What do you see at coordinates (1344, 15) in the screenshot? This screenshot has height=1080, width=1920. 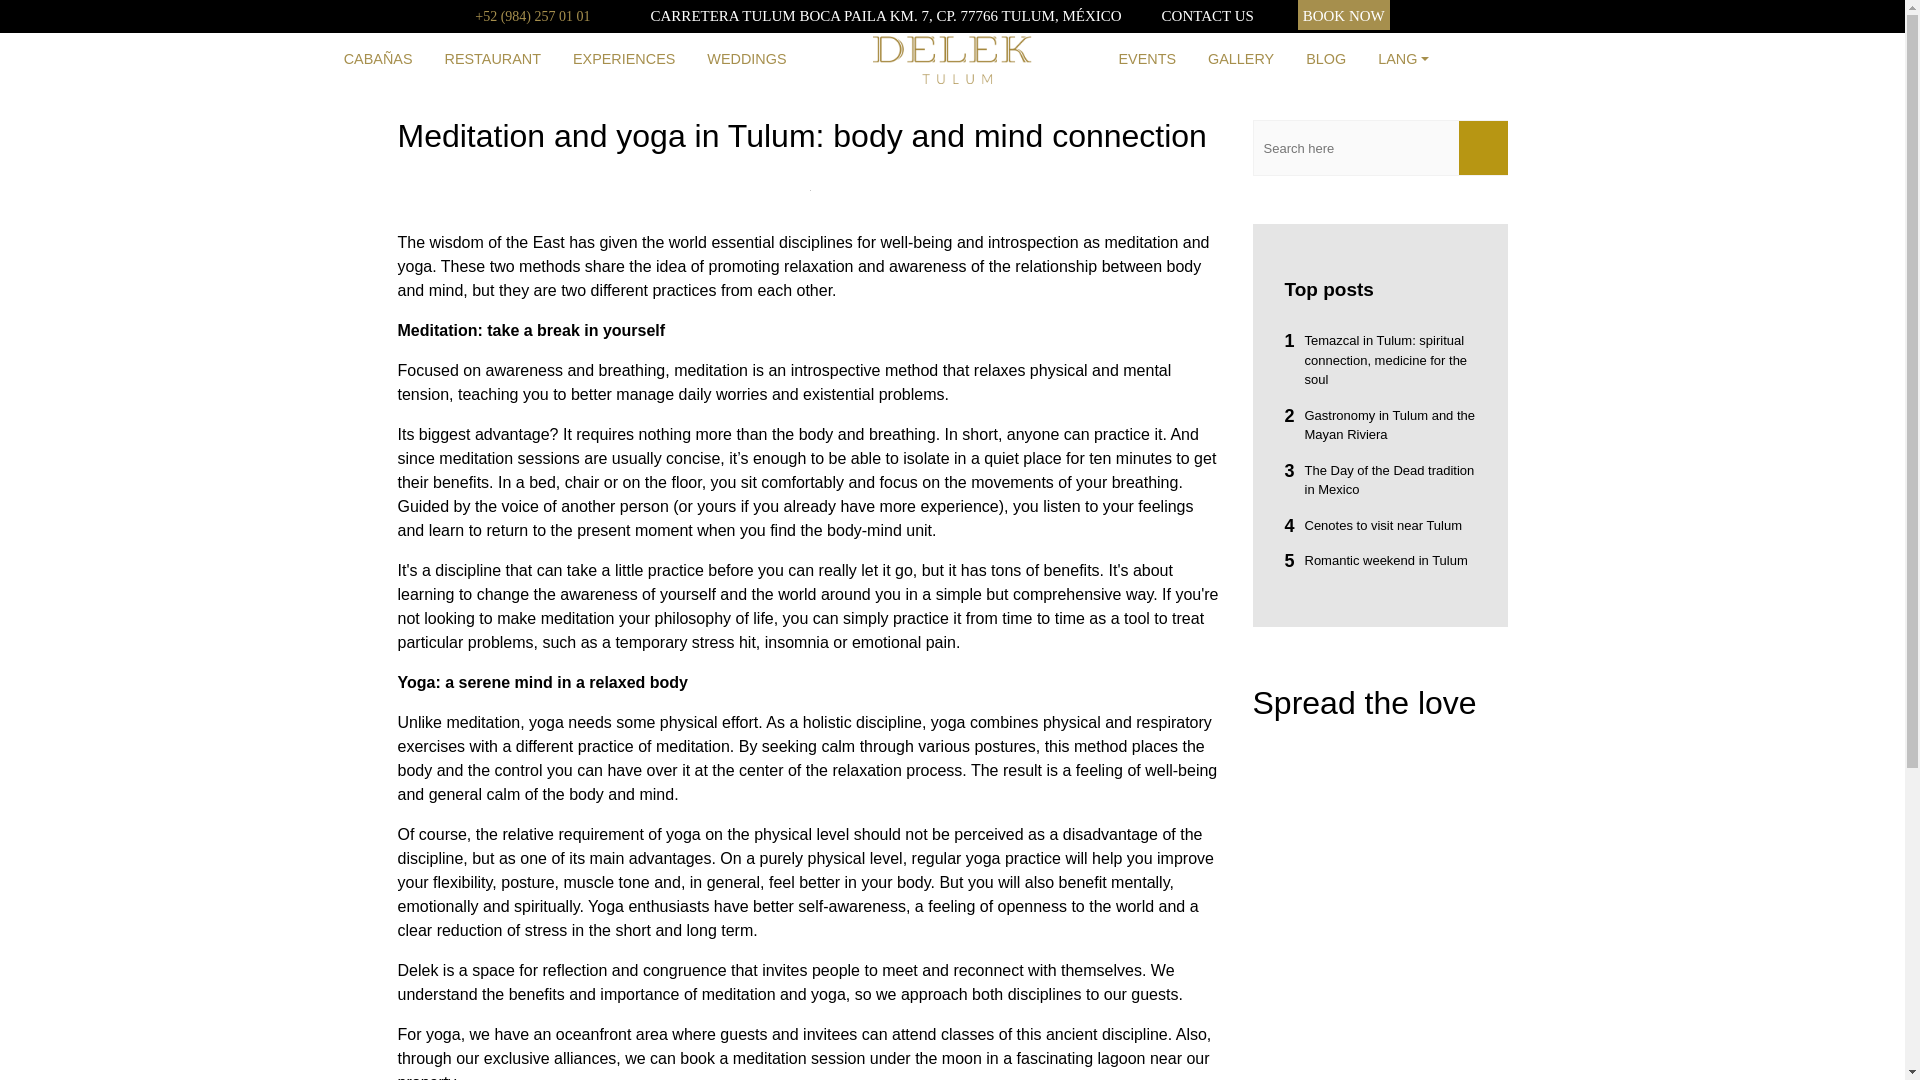 I see `BOOK NOW` at bounding box center [1344, 15].